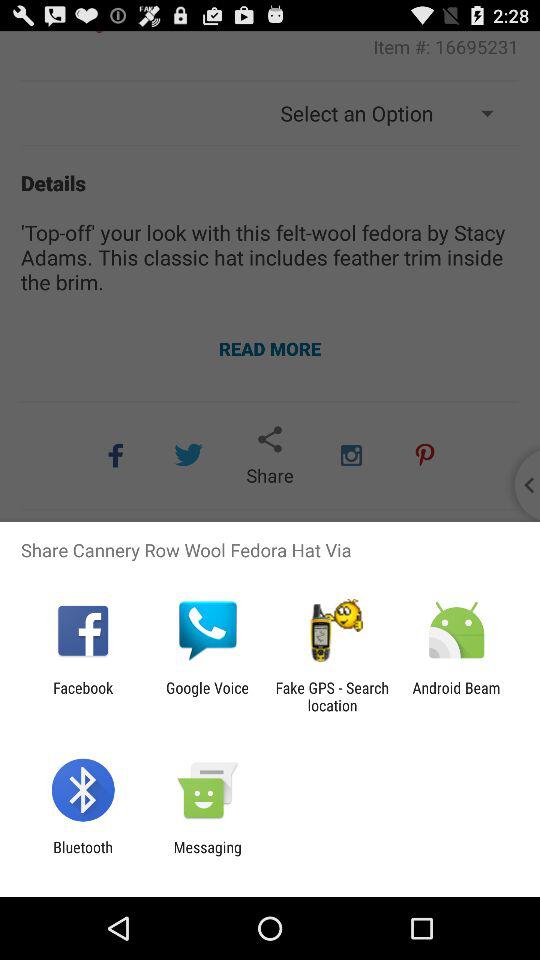  Describe the element at coordinates (82, 856) in the screenshot. I see `click item next to the messaging` at that location.